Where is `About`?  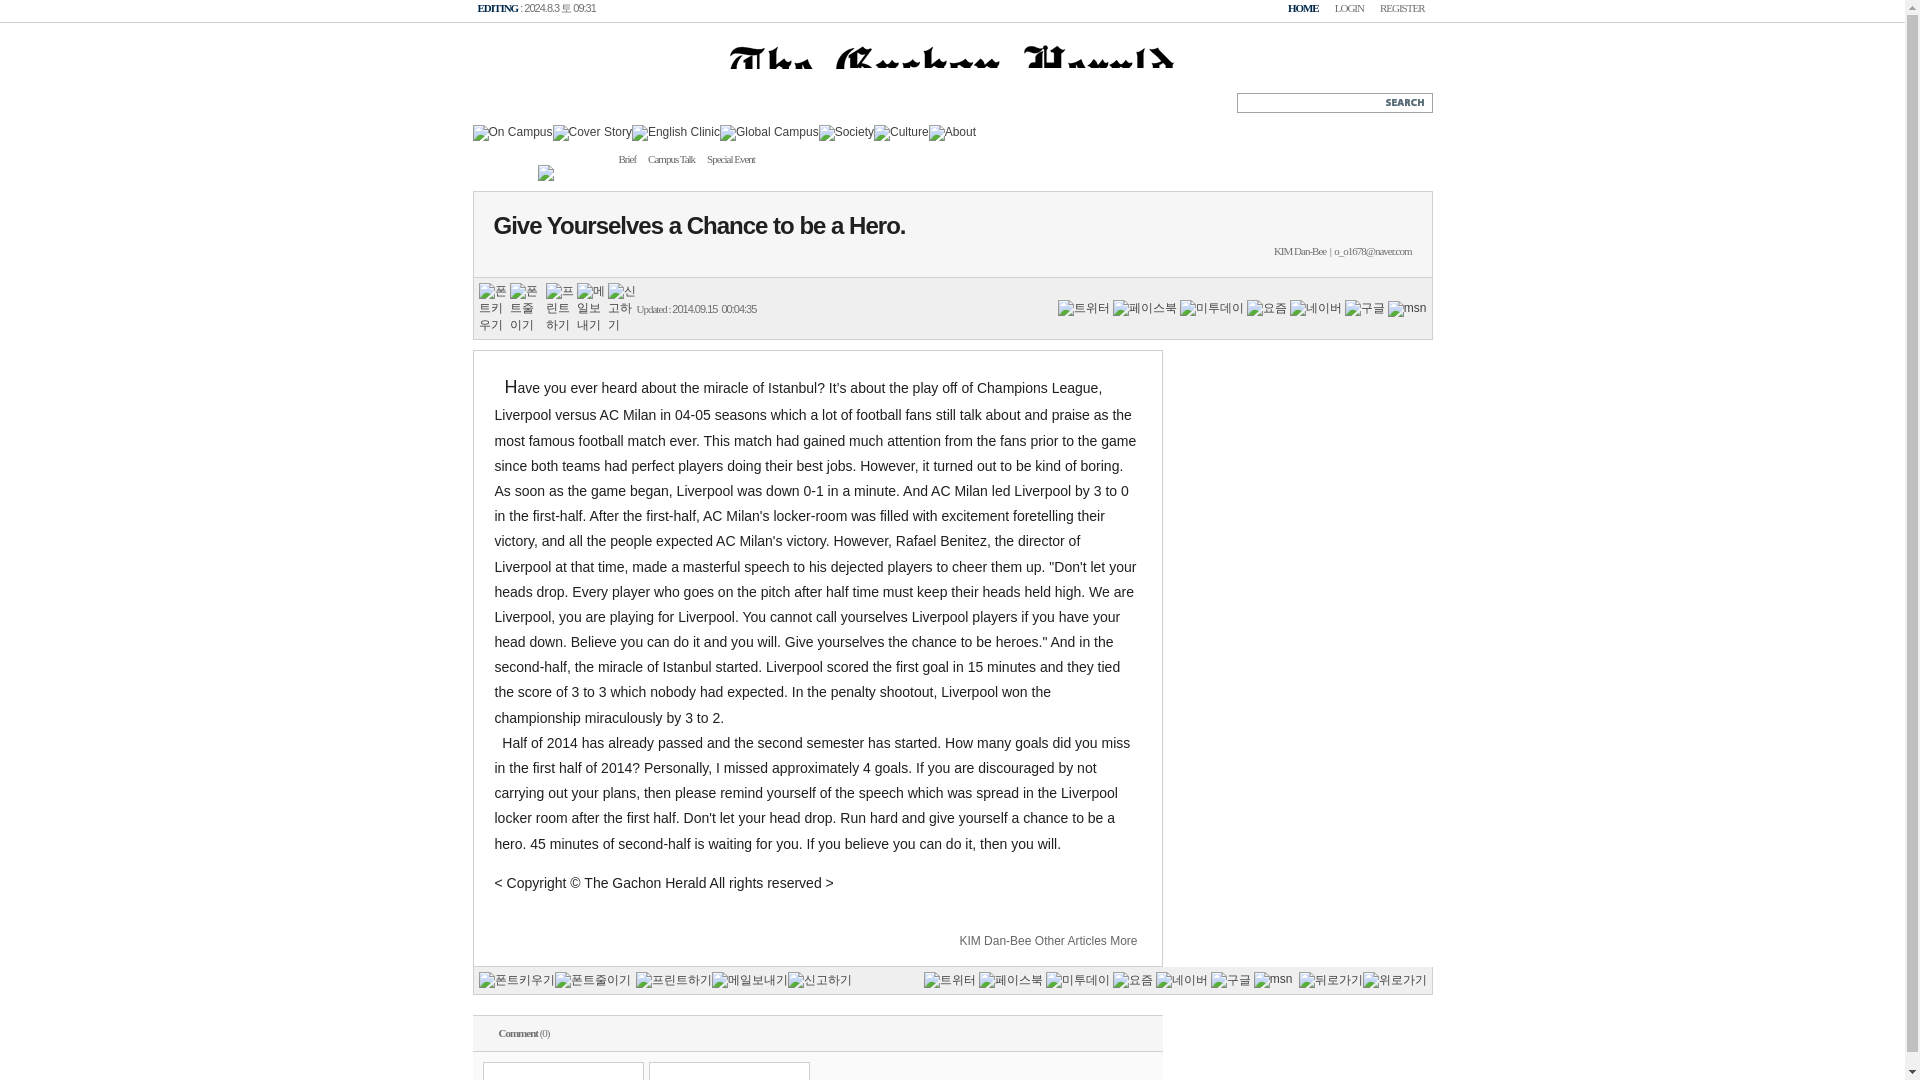 About is located at coordinates (952, 131).